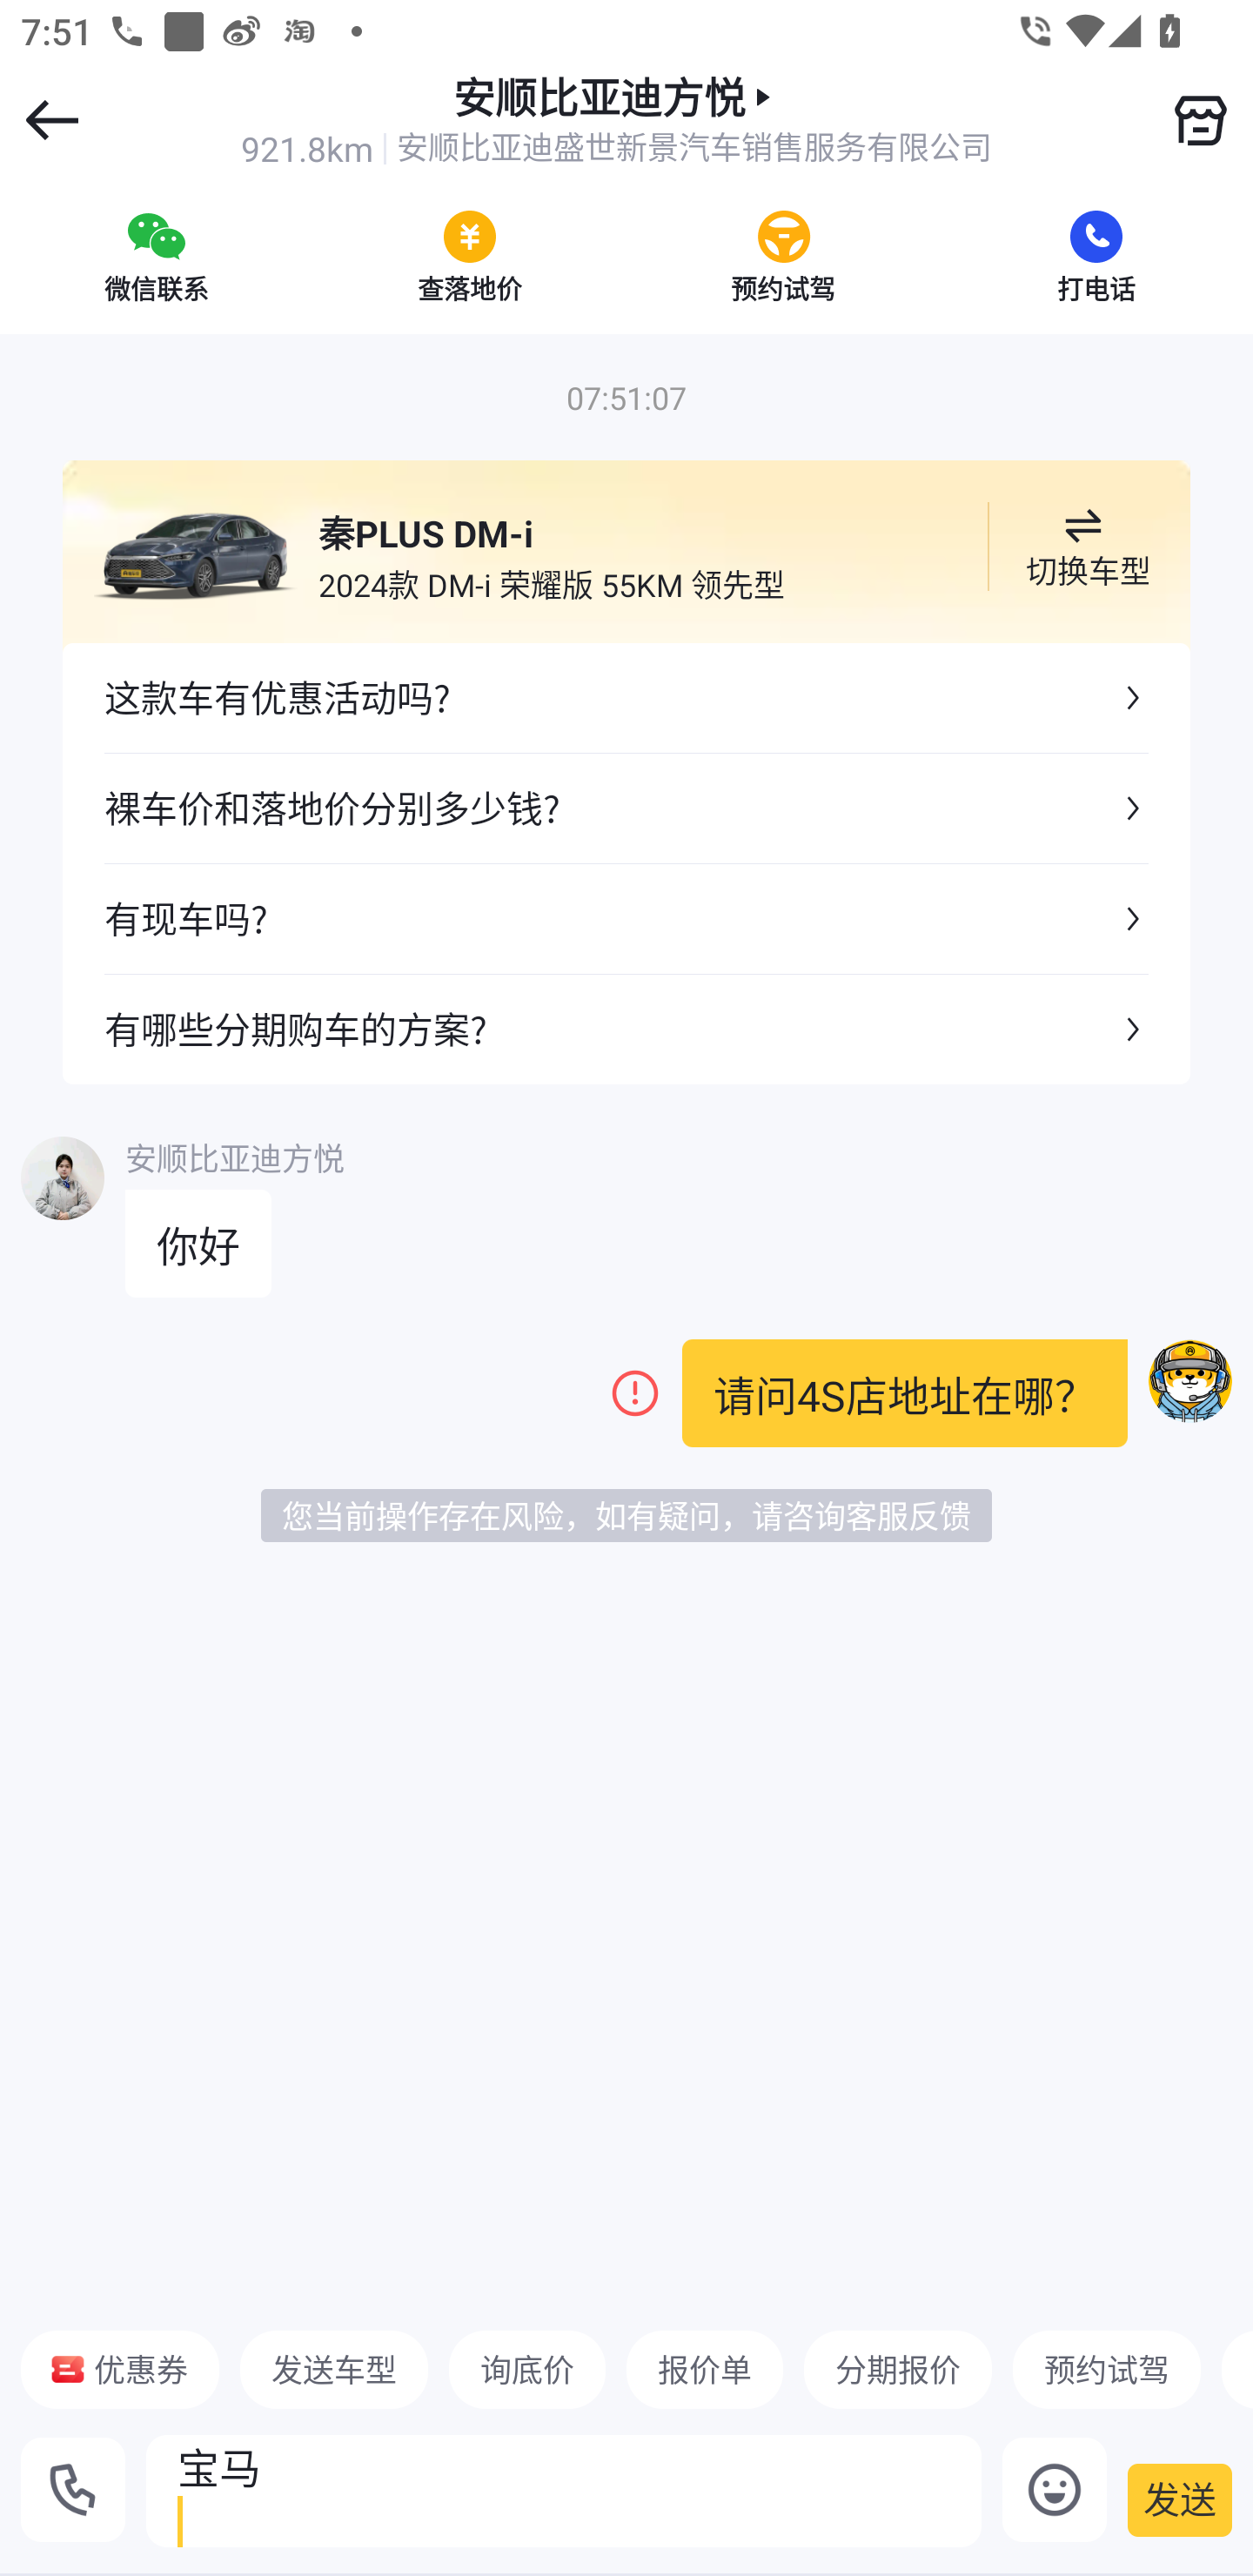  I want to click on 切换车型, so click(1082, 547).